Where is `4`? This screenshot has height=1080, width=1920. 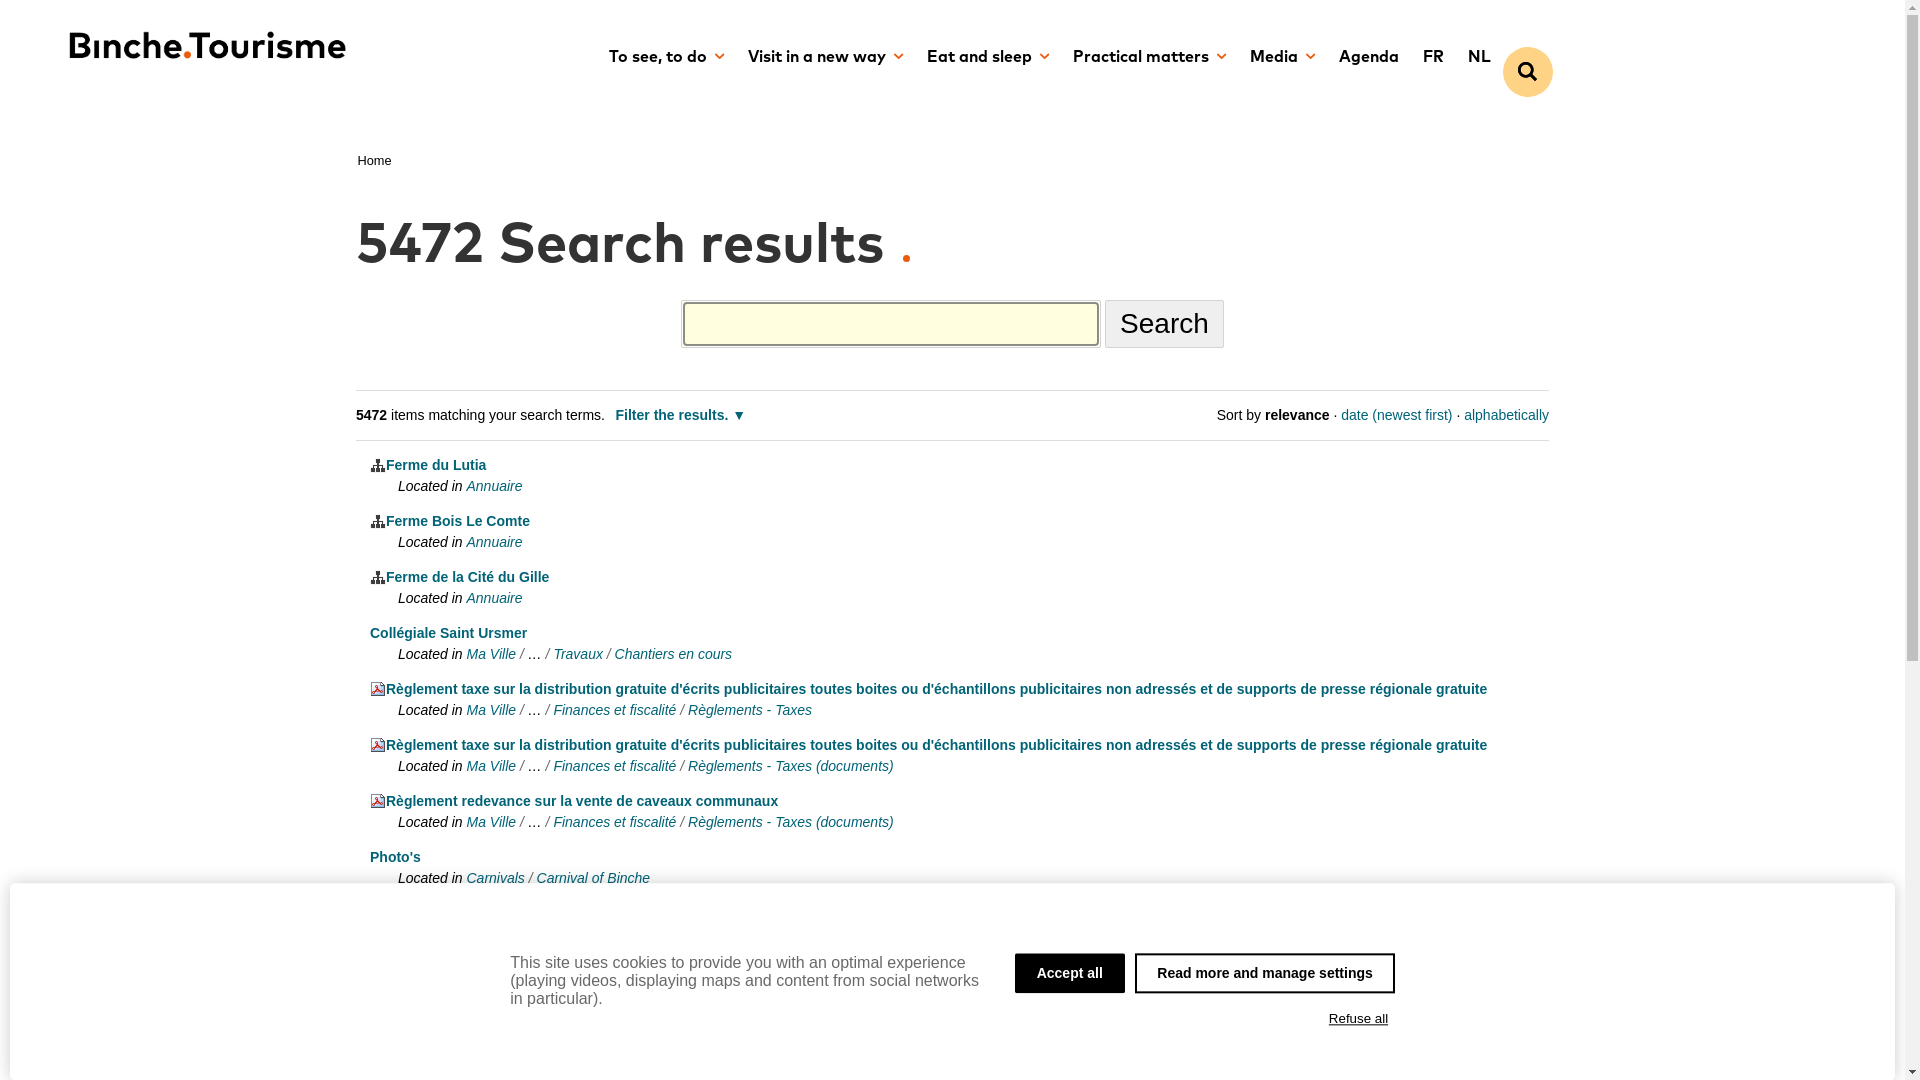
4 is located at coordinates (480, 1030).